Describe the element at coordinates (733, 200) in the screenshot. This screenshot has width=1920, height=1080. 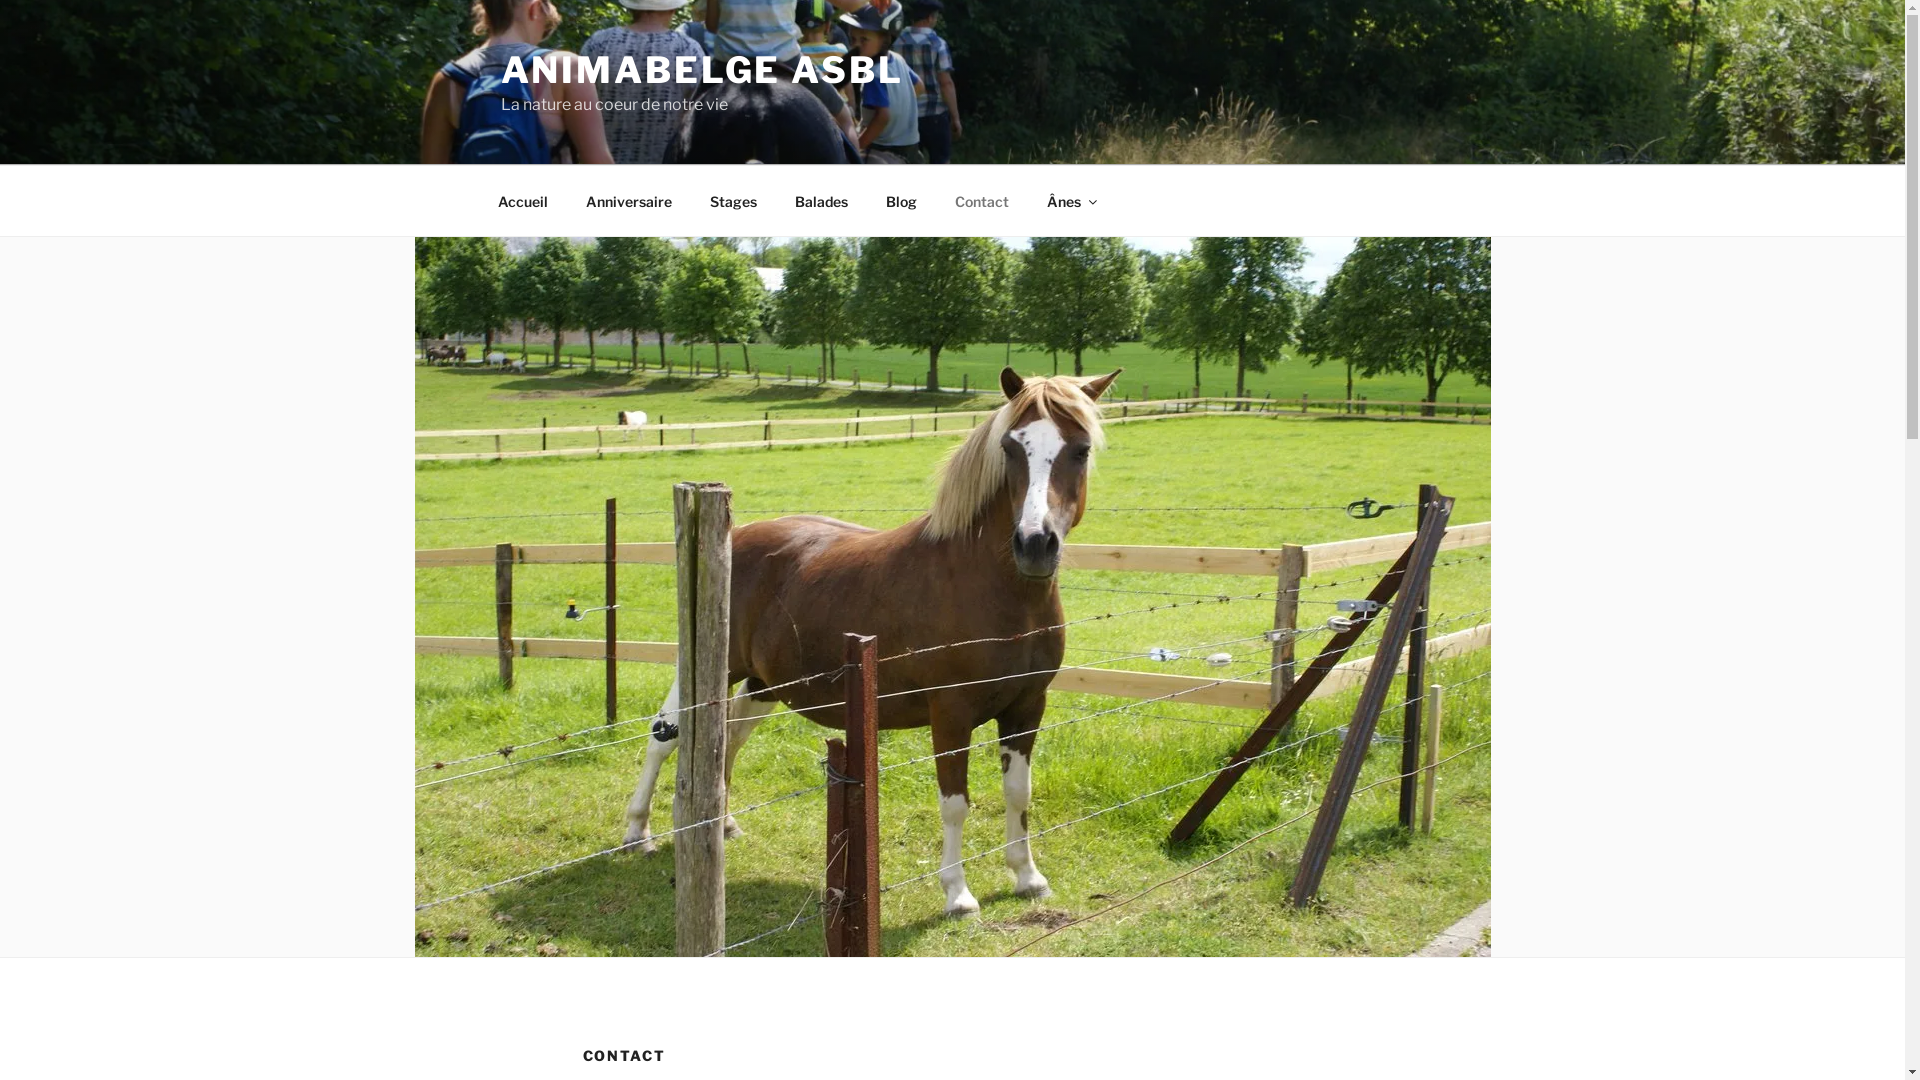
I see `Stages` at that location.